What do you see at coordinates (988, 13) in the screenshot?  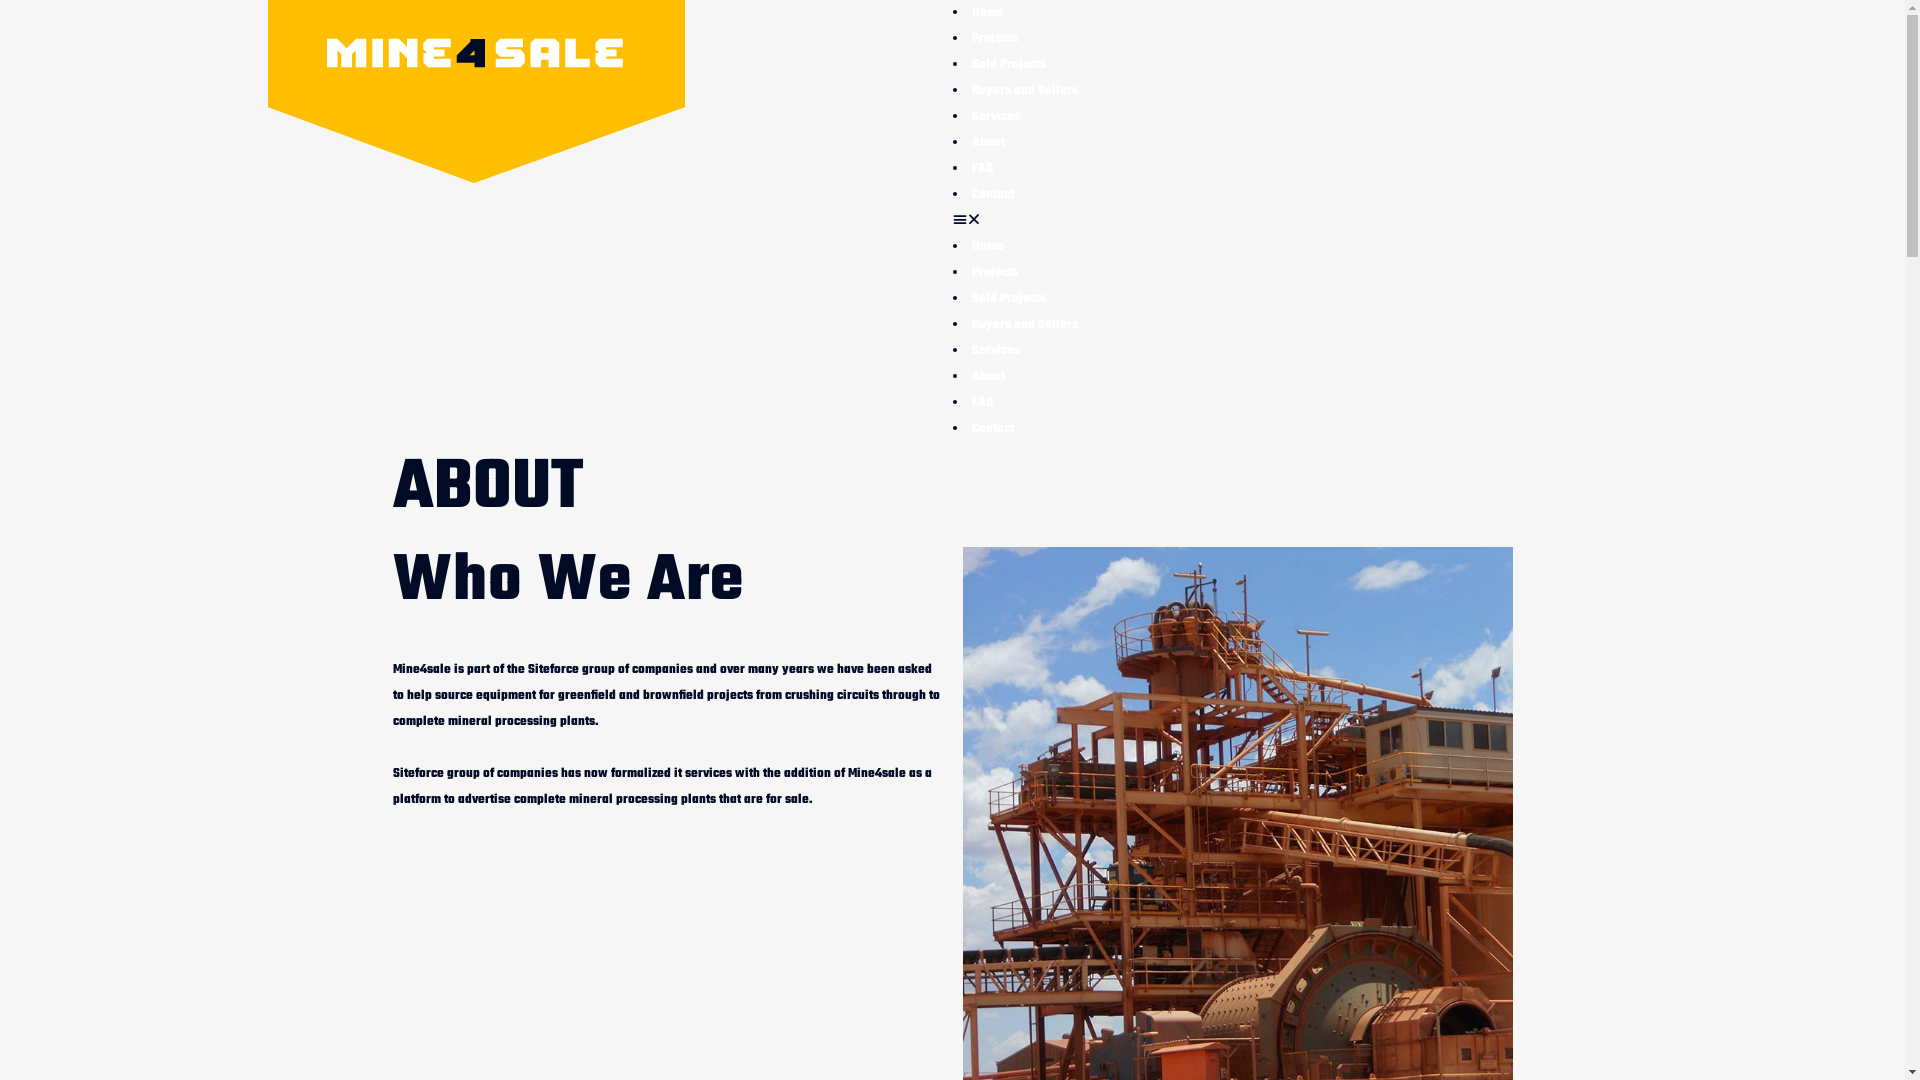 I see `Home` at bounding box center [988, 13].